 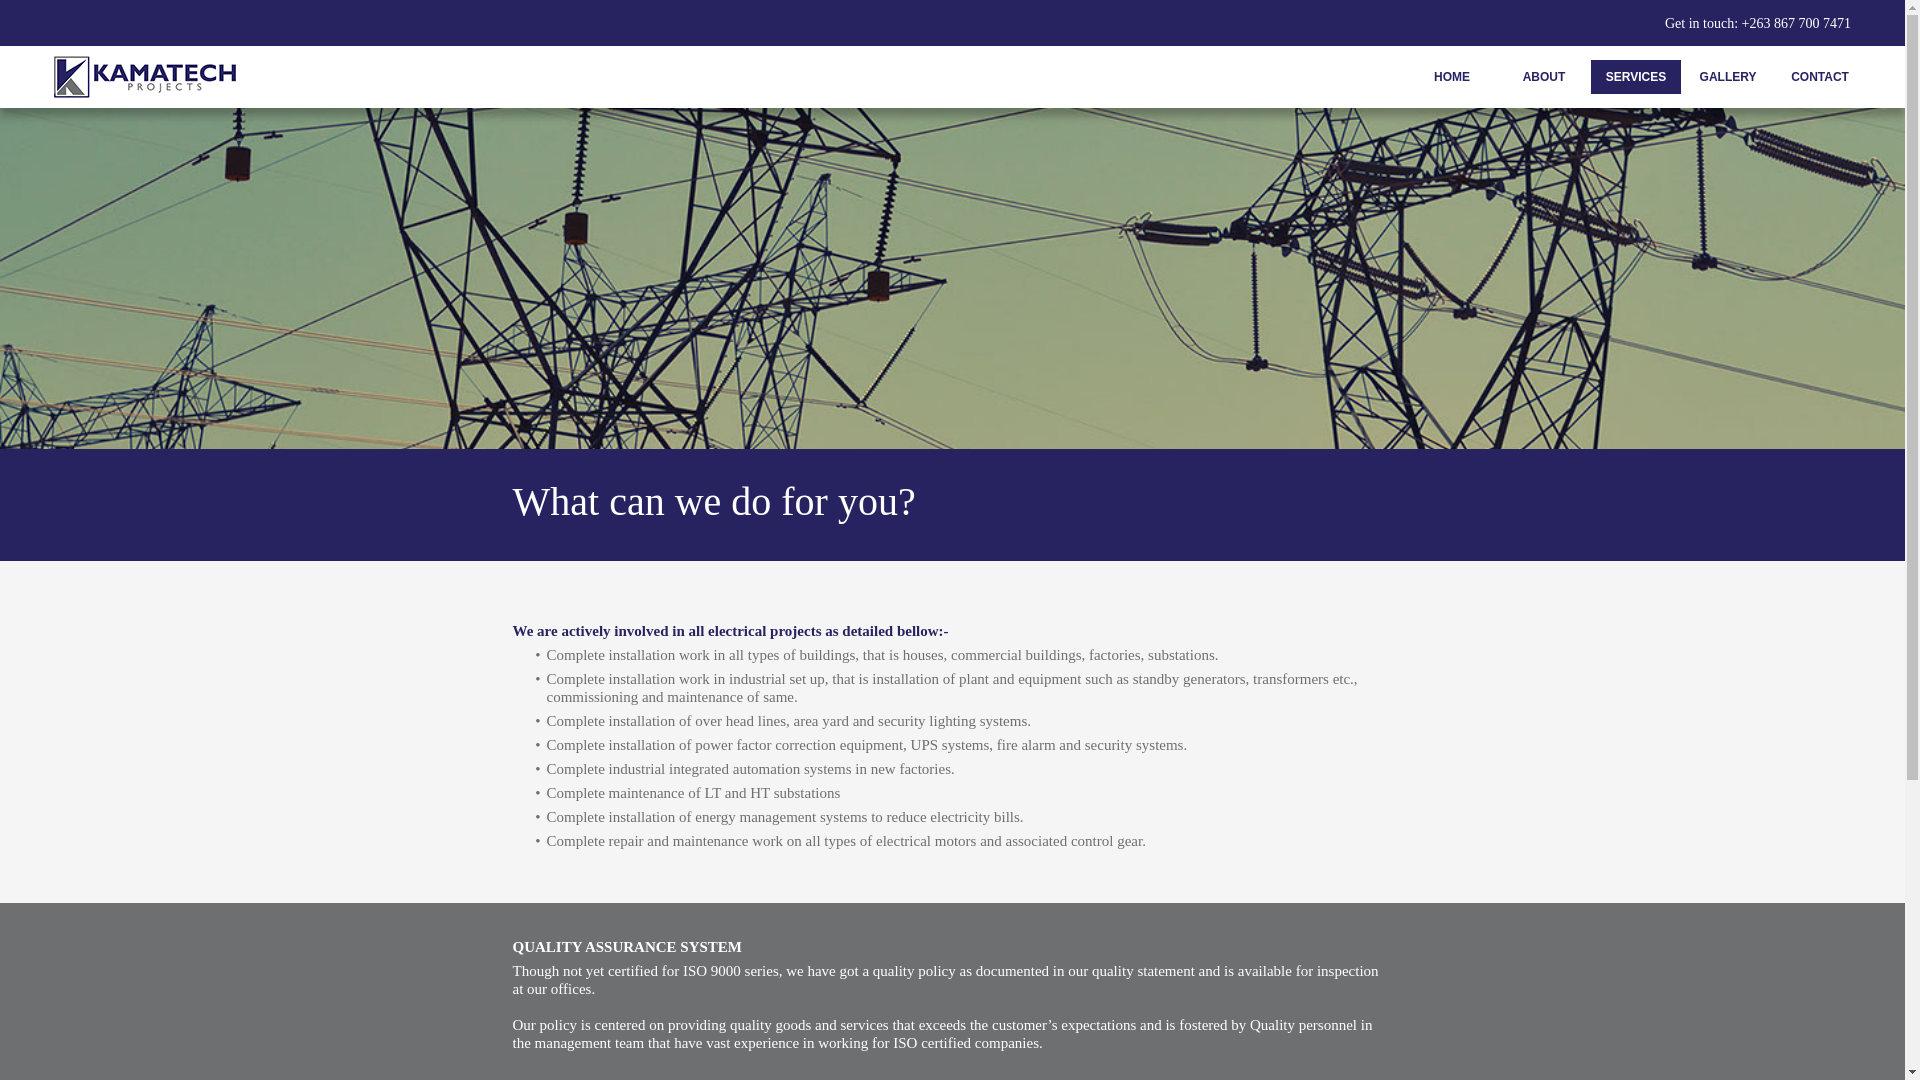 What do you see at coordinates (1728, 76) in the screenshot?
I see `GALLERY` at bounding box center [1728, 76].